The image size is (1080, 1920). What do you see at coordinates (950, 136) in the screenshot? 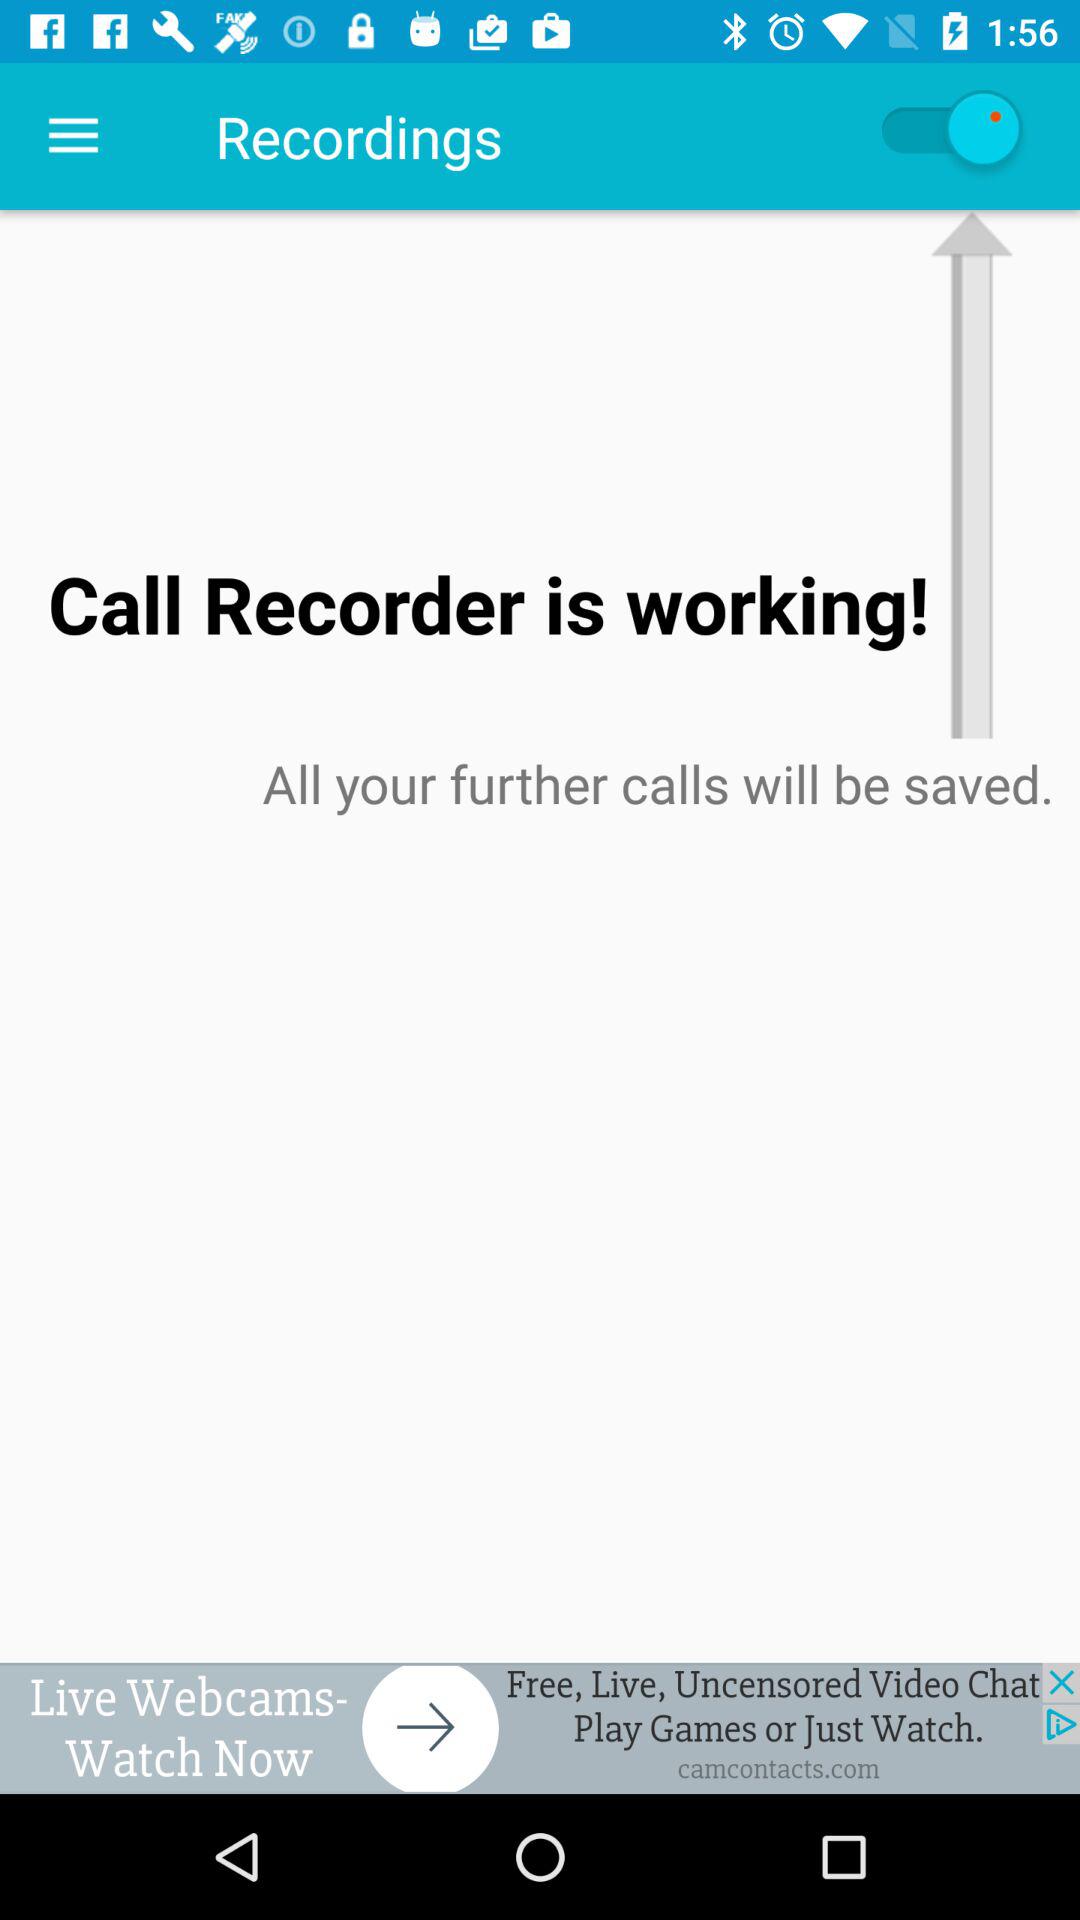
I see `toggle on and off` at bounding box center [950, 136].